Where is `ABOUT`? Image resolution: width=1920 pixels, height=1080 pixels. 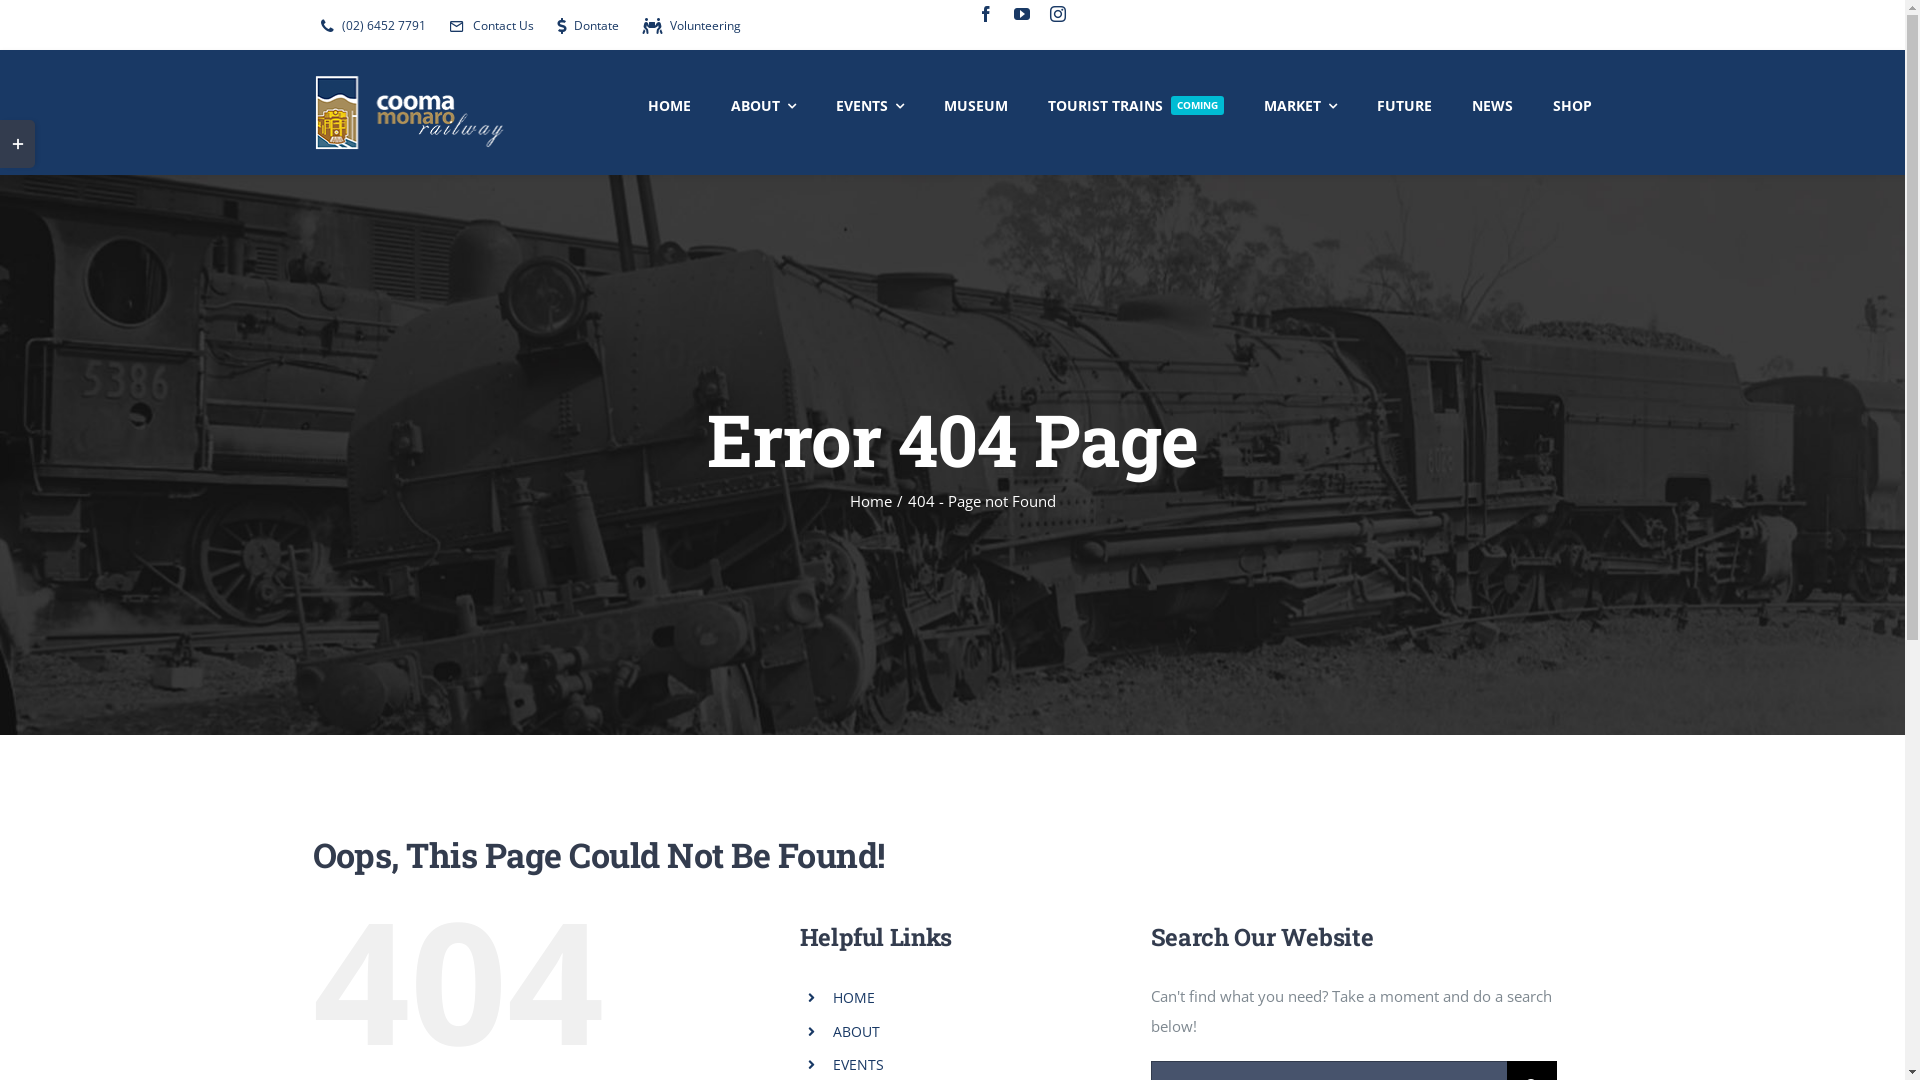 ABOUT is located at coordinates (764, 103).